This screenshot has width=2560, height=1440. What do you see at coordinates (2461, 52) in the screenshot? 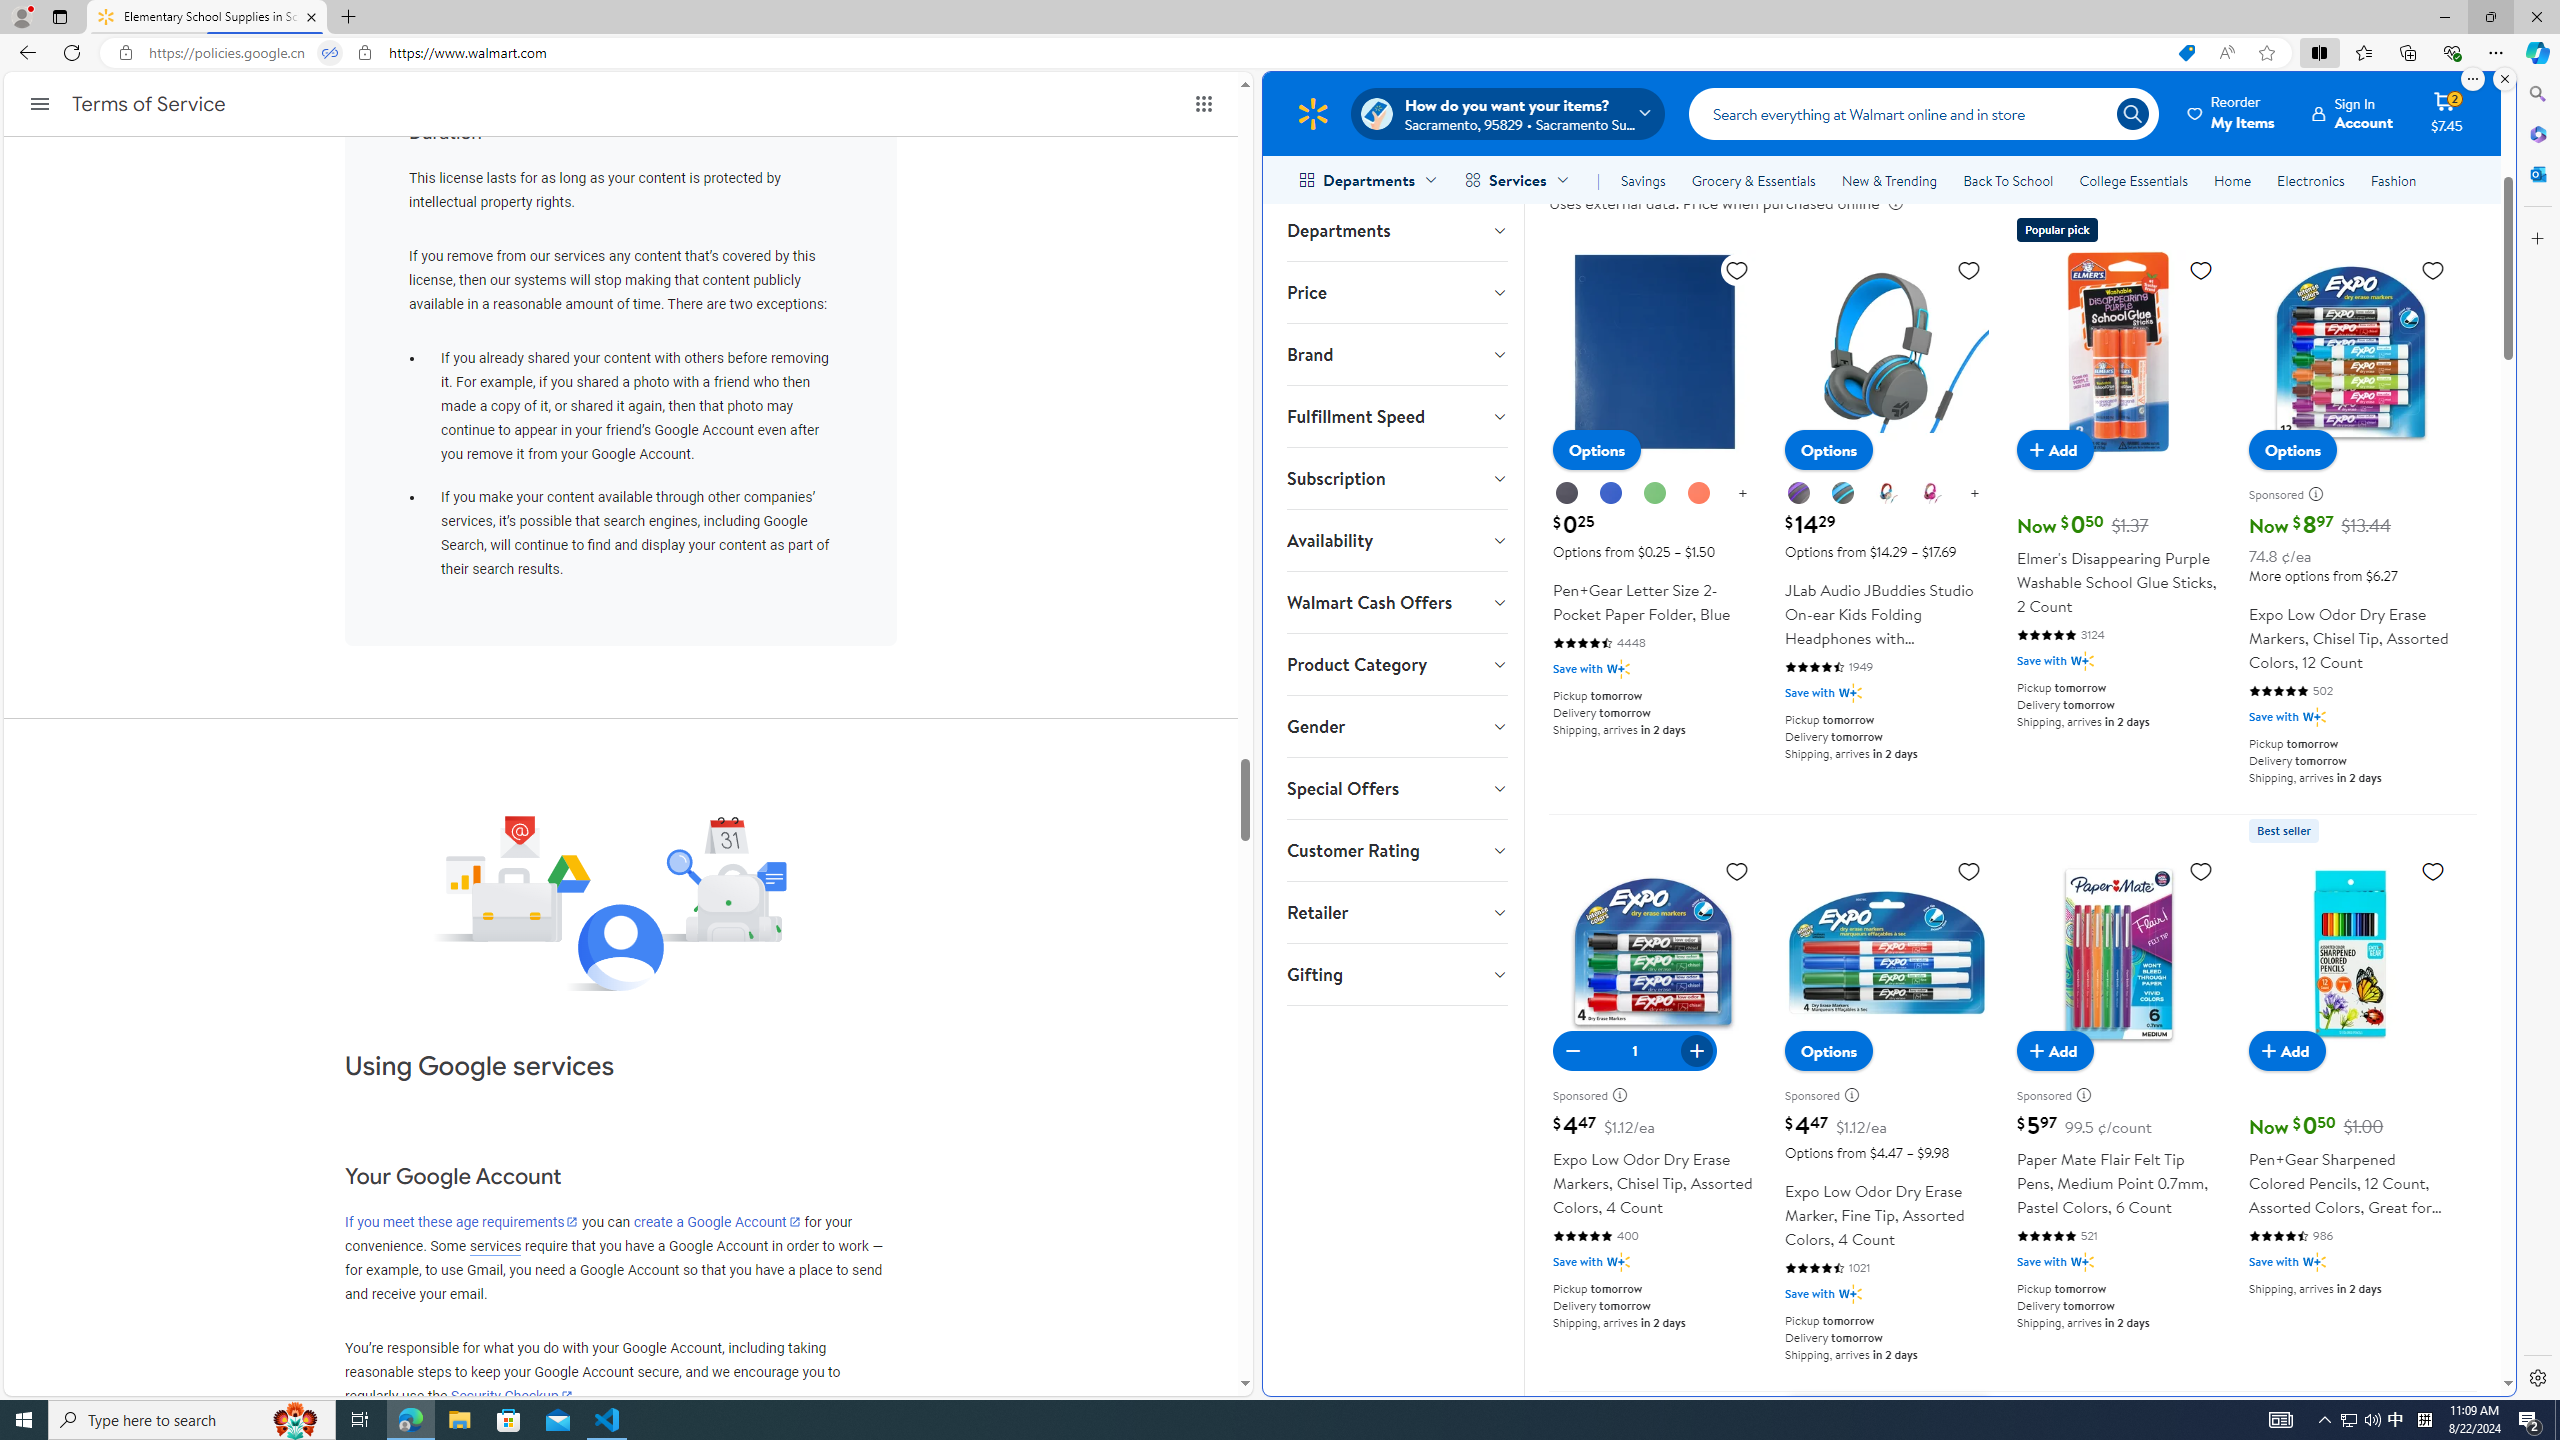
I see `Next slide for chipModuleWithImages list` at bounding box center [2461, 52].